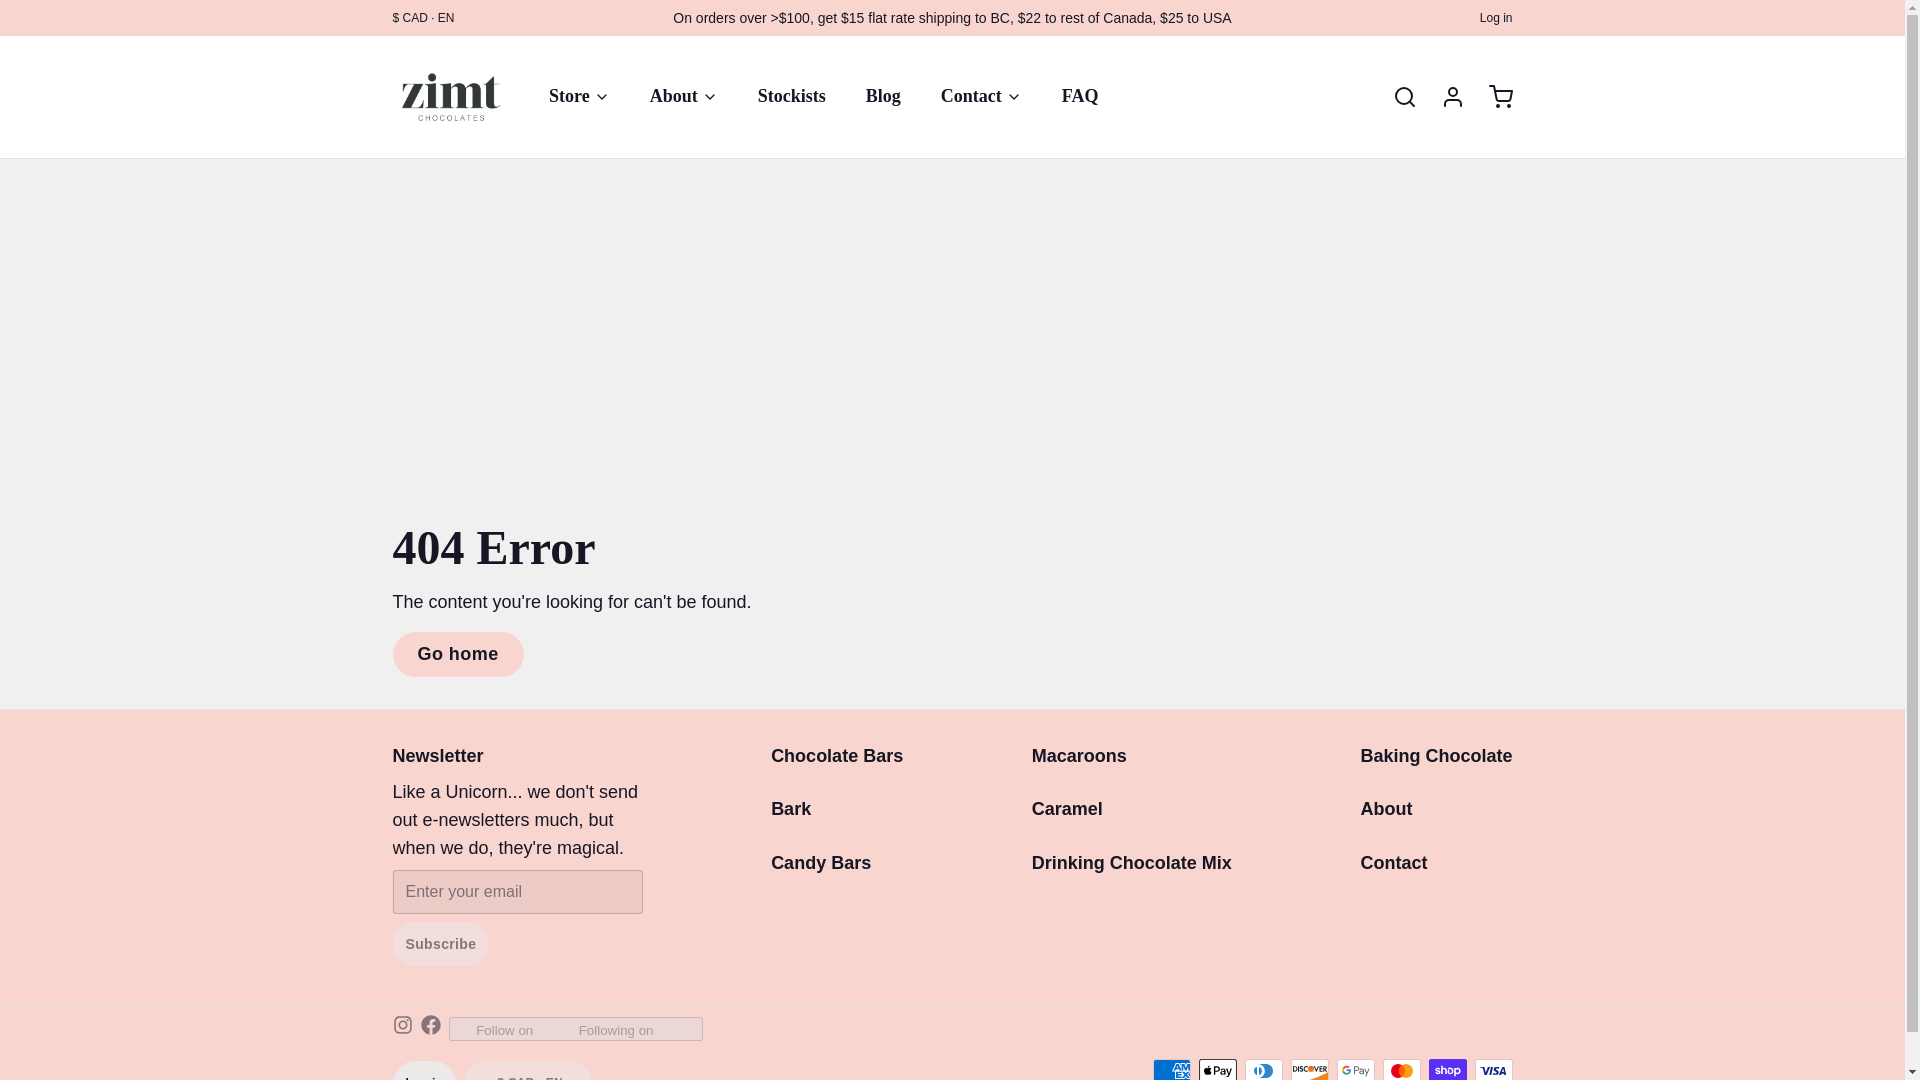 The height and width of the screenshot is (1080, 1920). I want to click on Blog, so click(884, 96).